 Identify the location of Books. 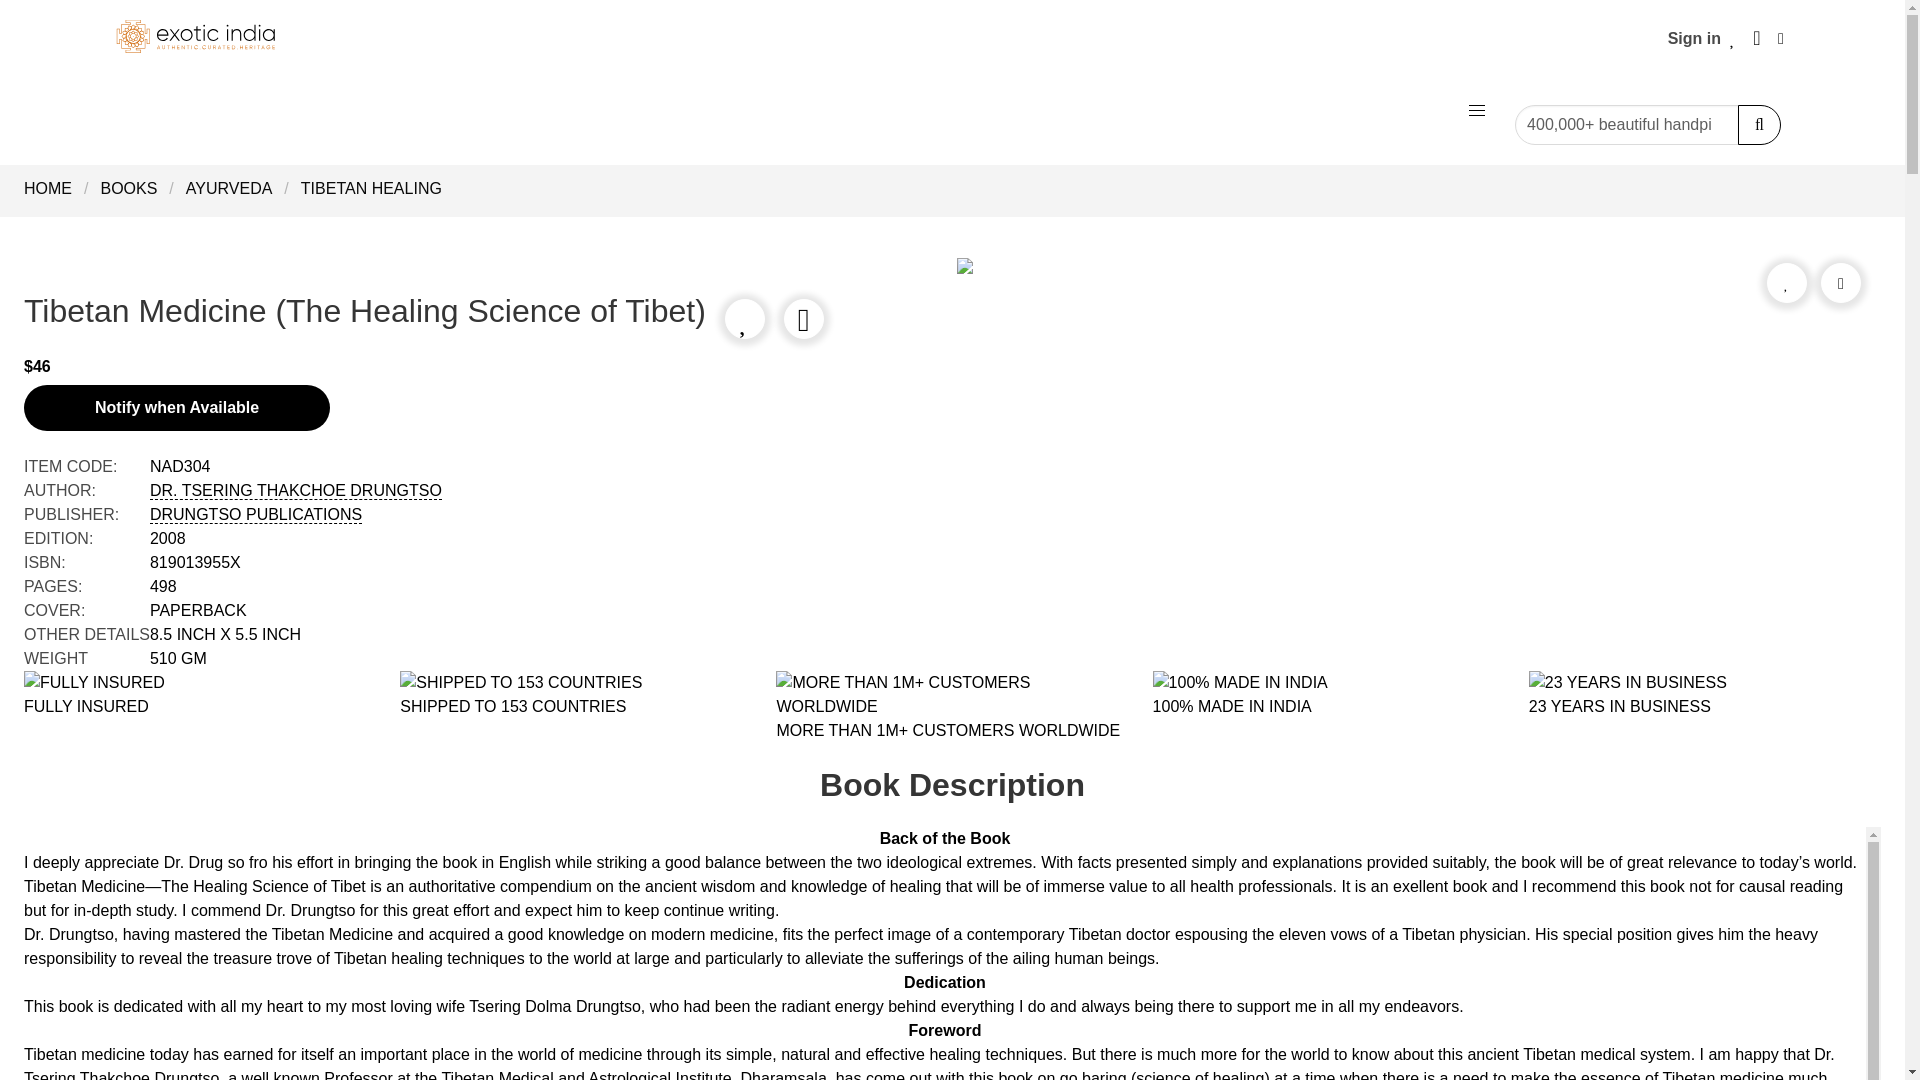
(128, 188).